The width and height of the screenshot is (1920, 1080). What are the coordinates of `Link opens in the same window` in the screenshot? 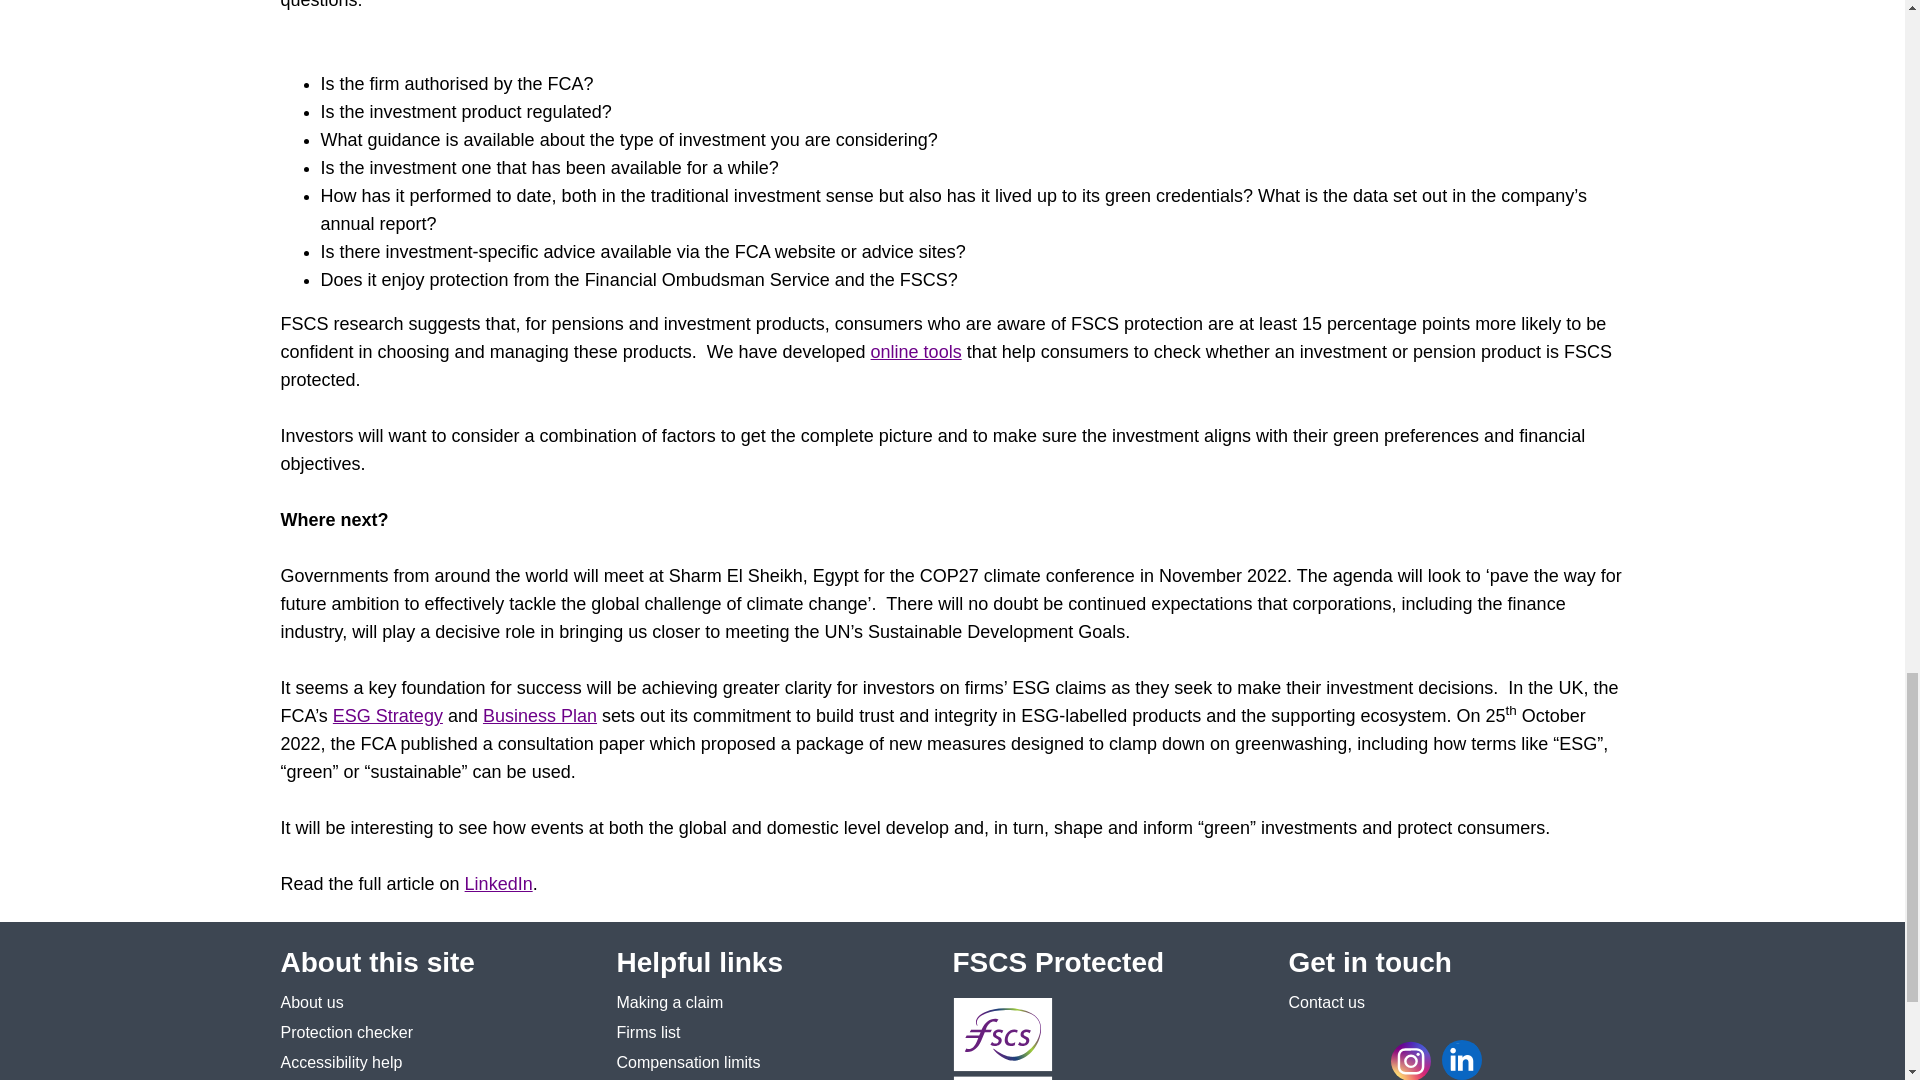 It's located at (648, 1032).